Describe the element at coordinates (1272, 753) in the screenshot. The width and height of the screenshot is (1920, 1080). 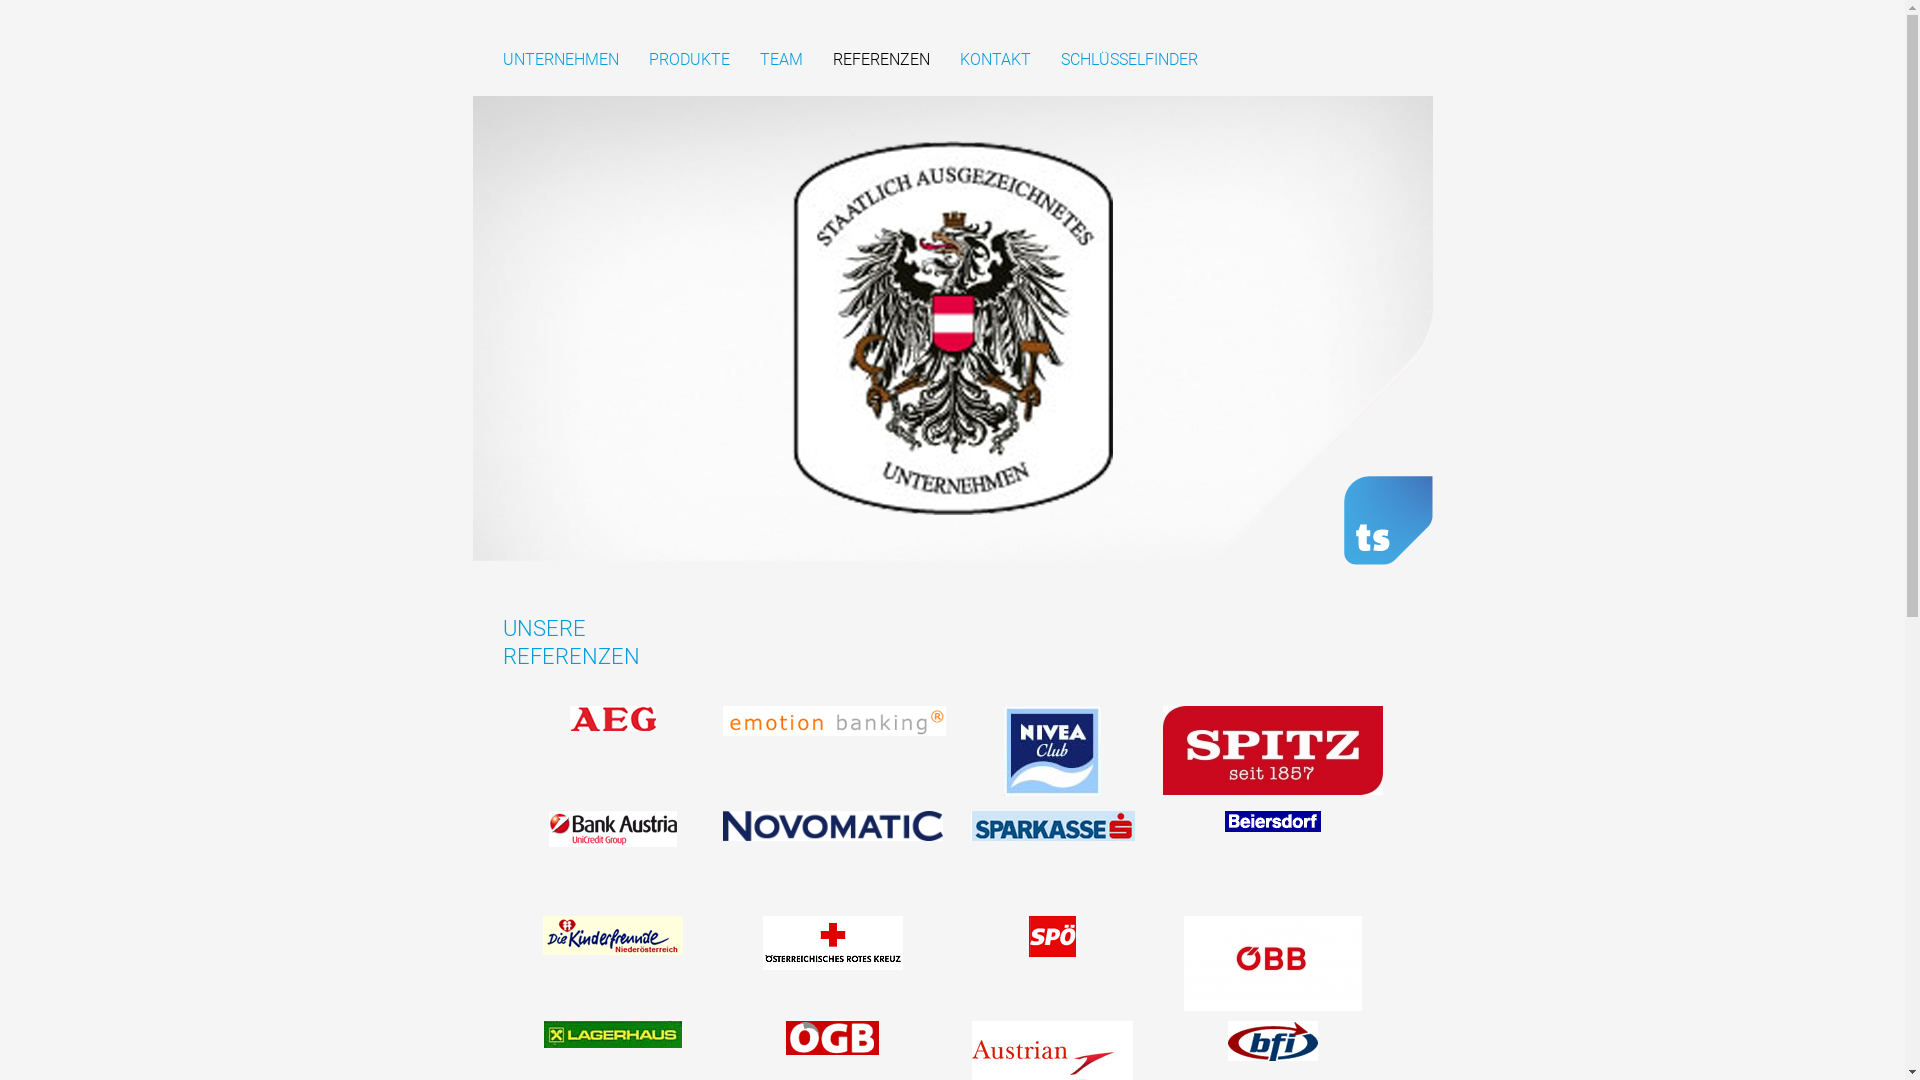
I see `referenz` at that location.